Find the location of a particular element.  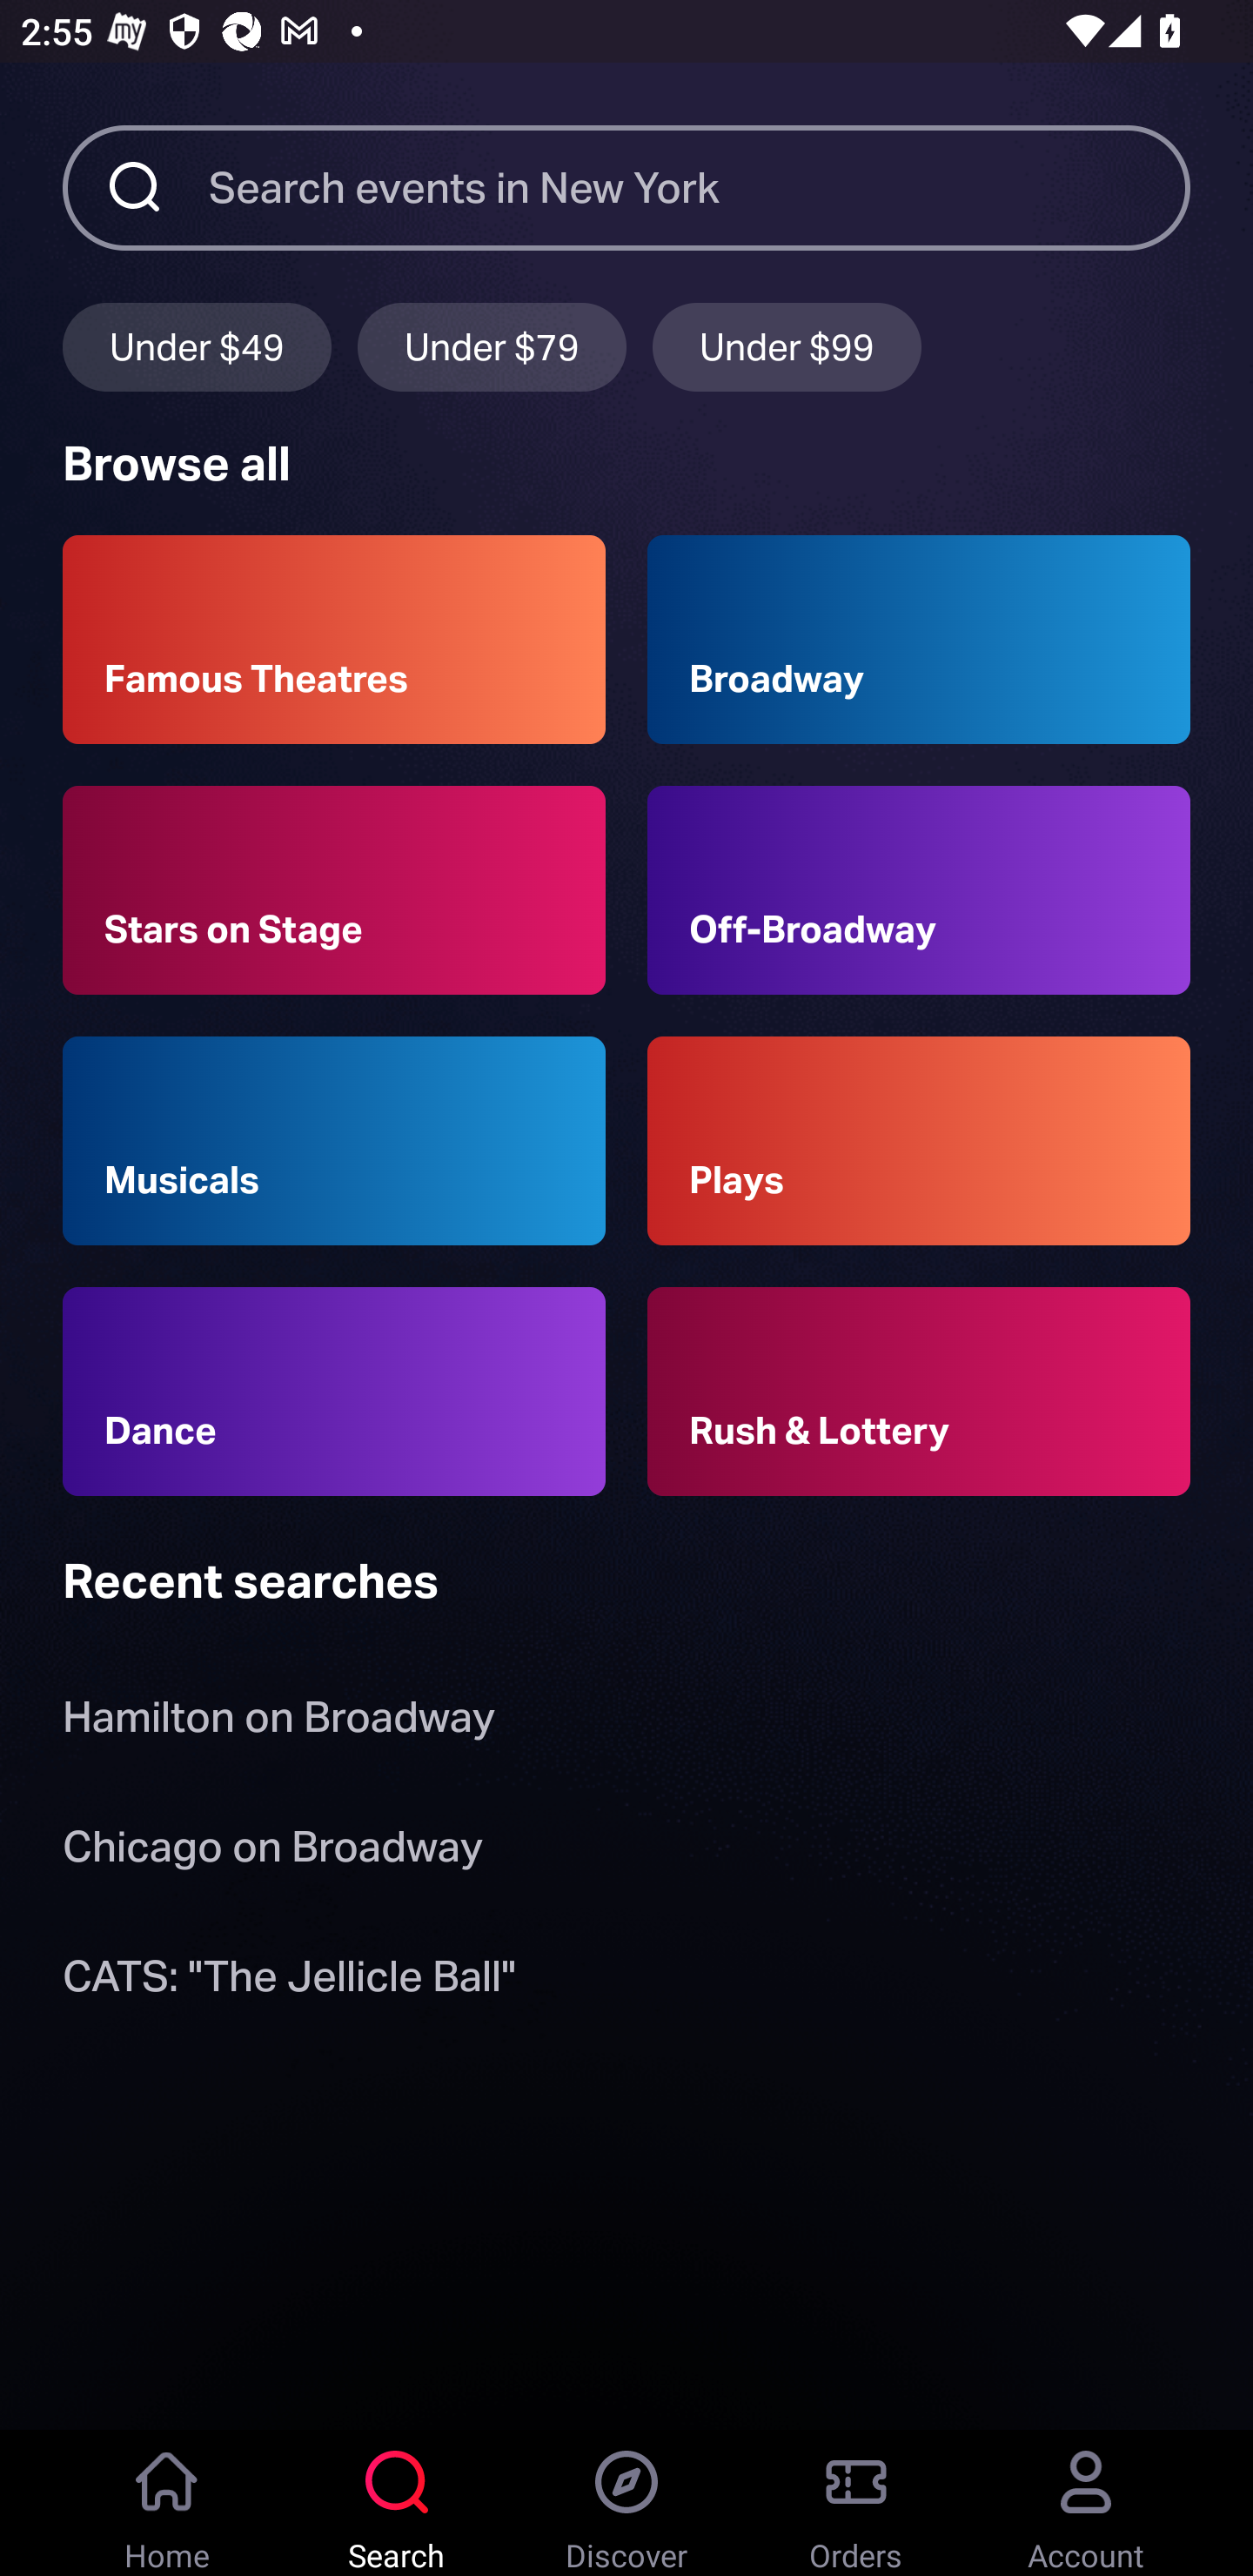

Dance is located at coordinates (334, 1392).